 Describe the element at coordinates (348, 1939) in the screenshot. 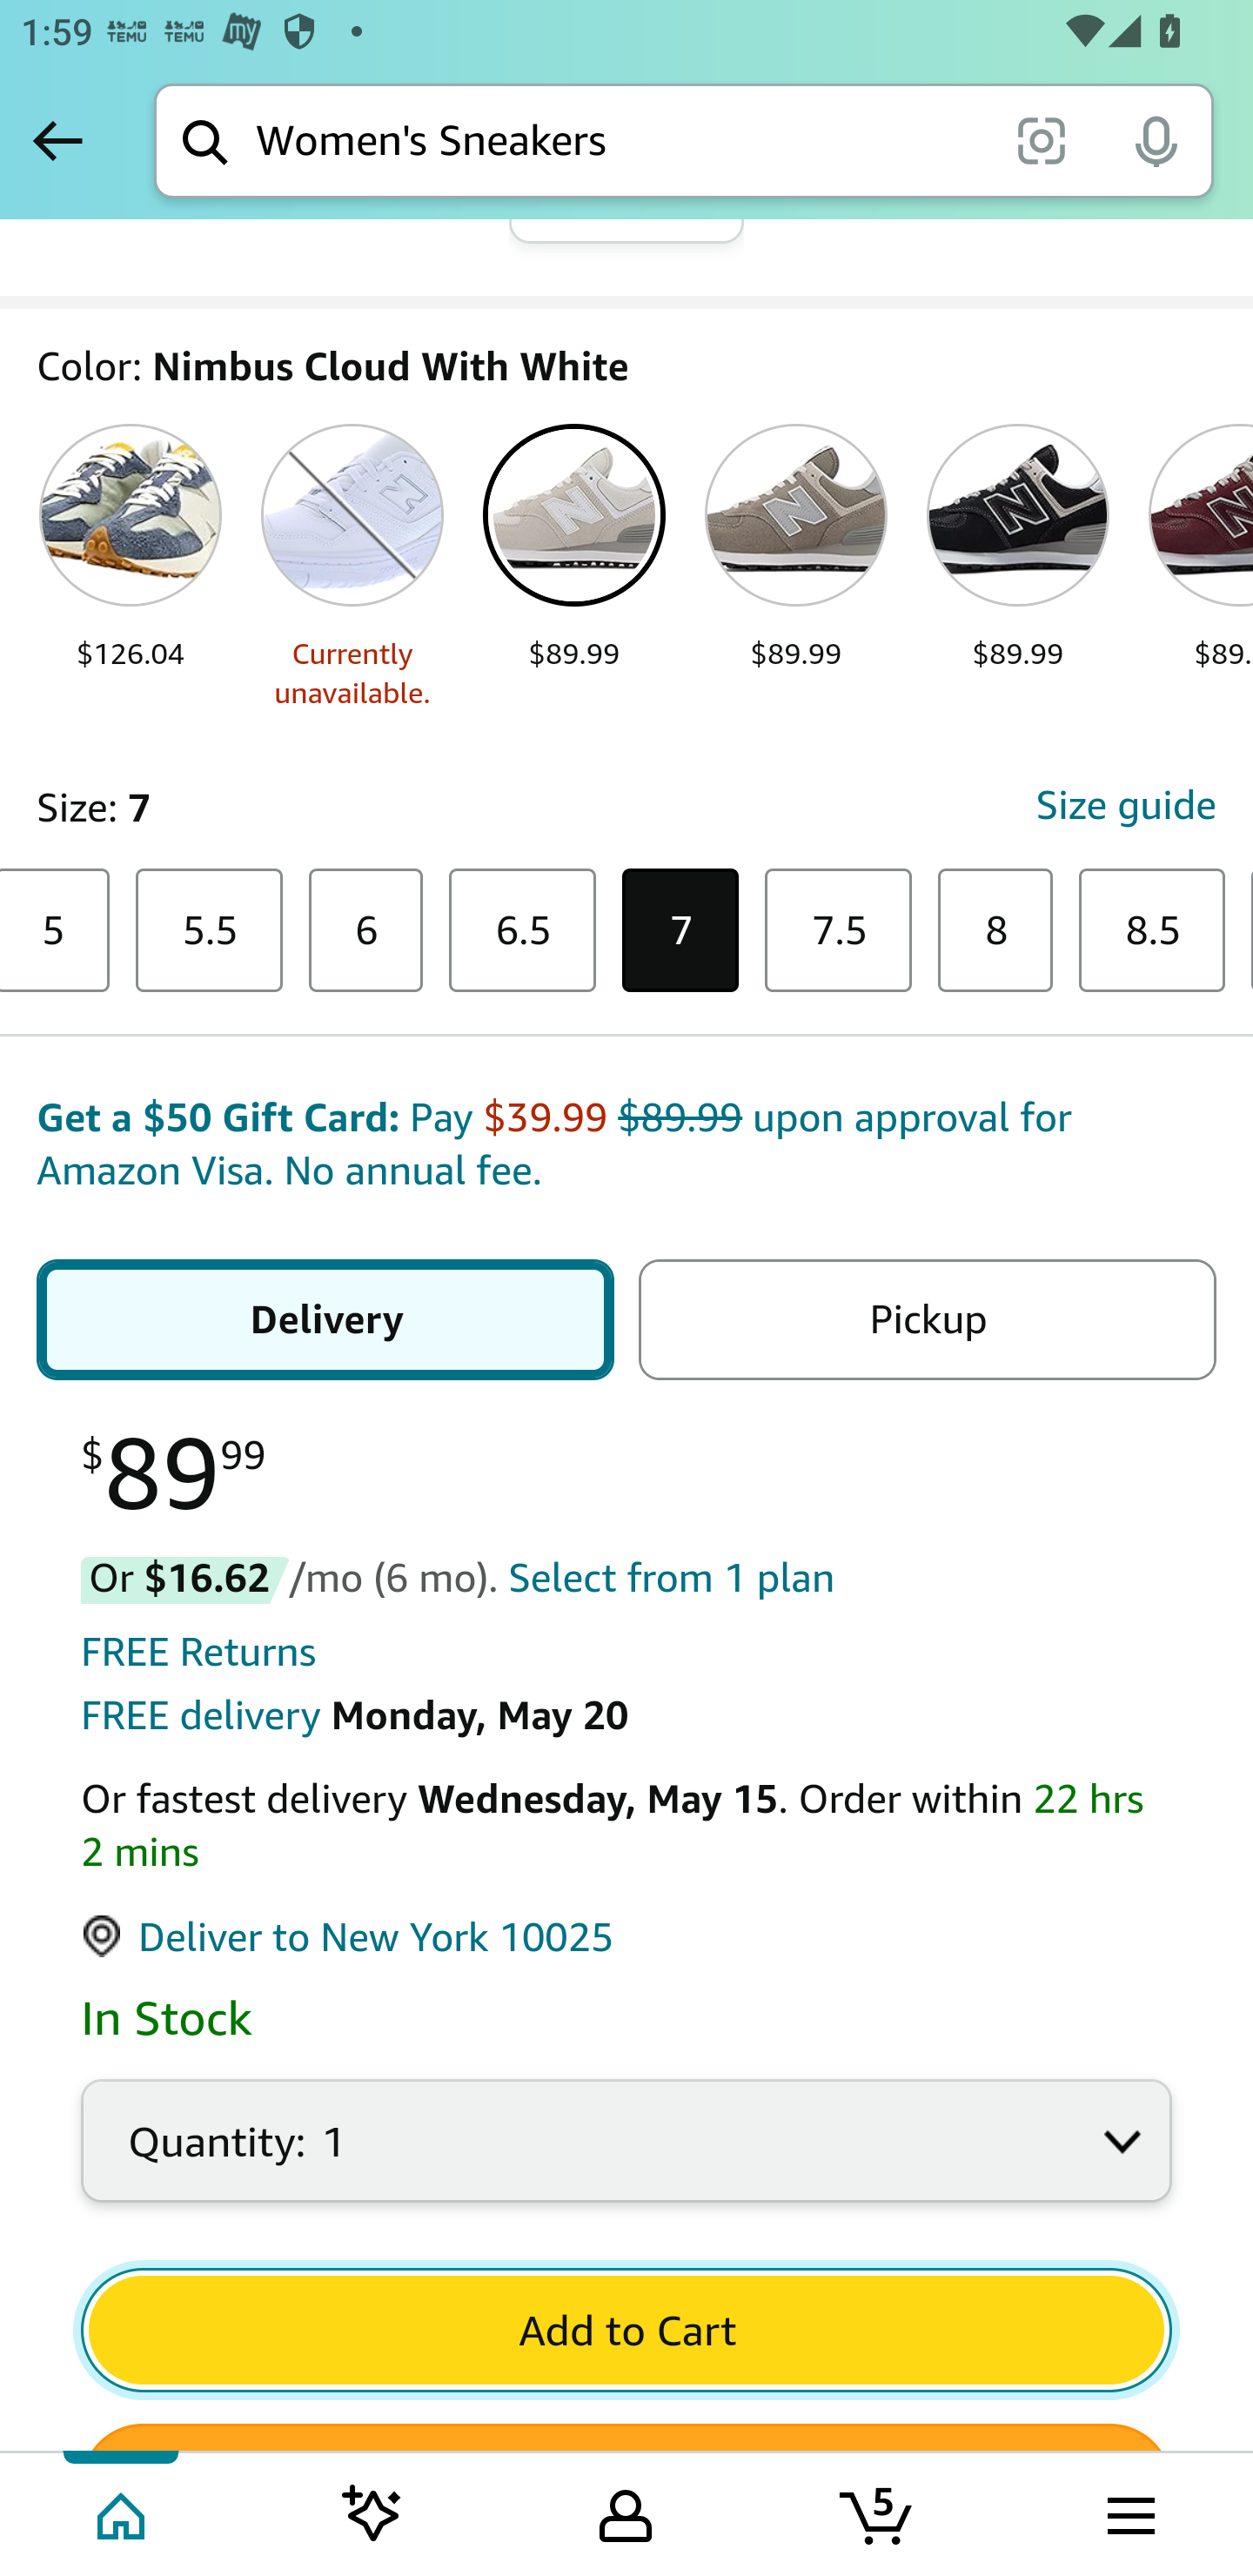

I see `Deliver to New York 10025‌` at that location.